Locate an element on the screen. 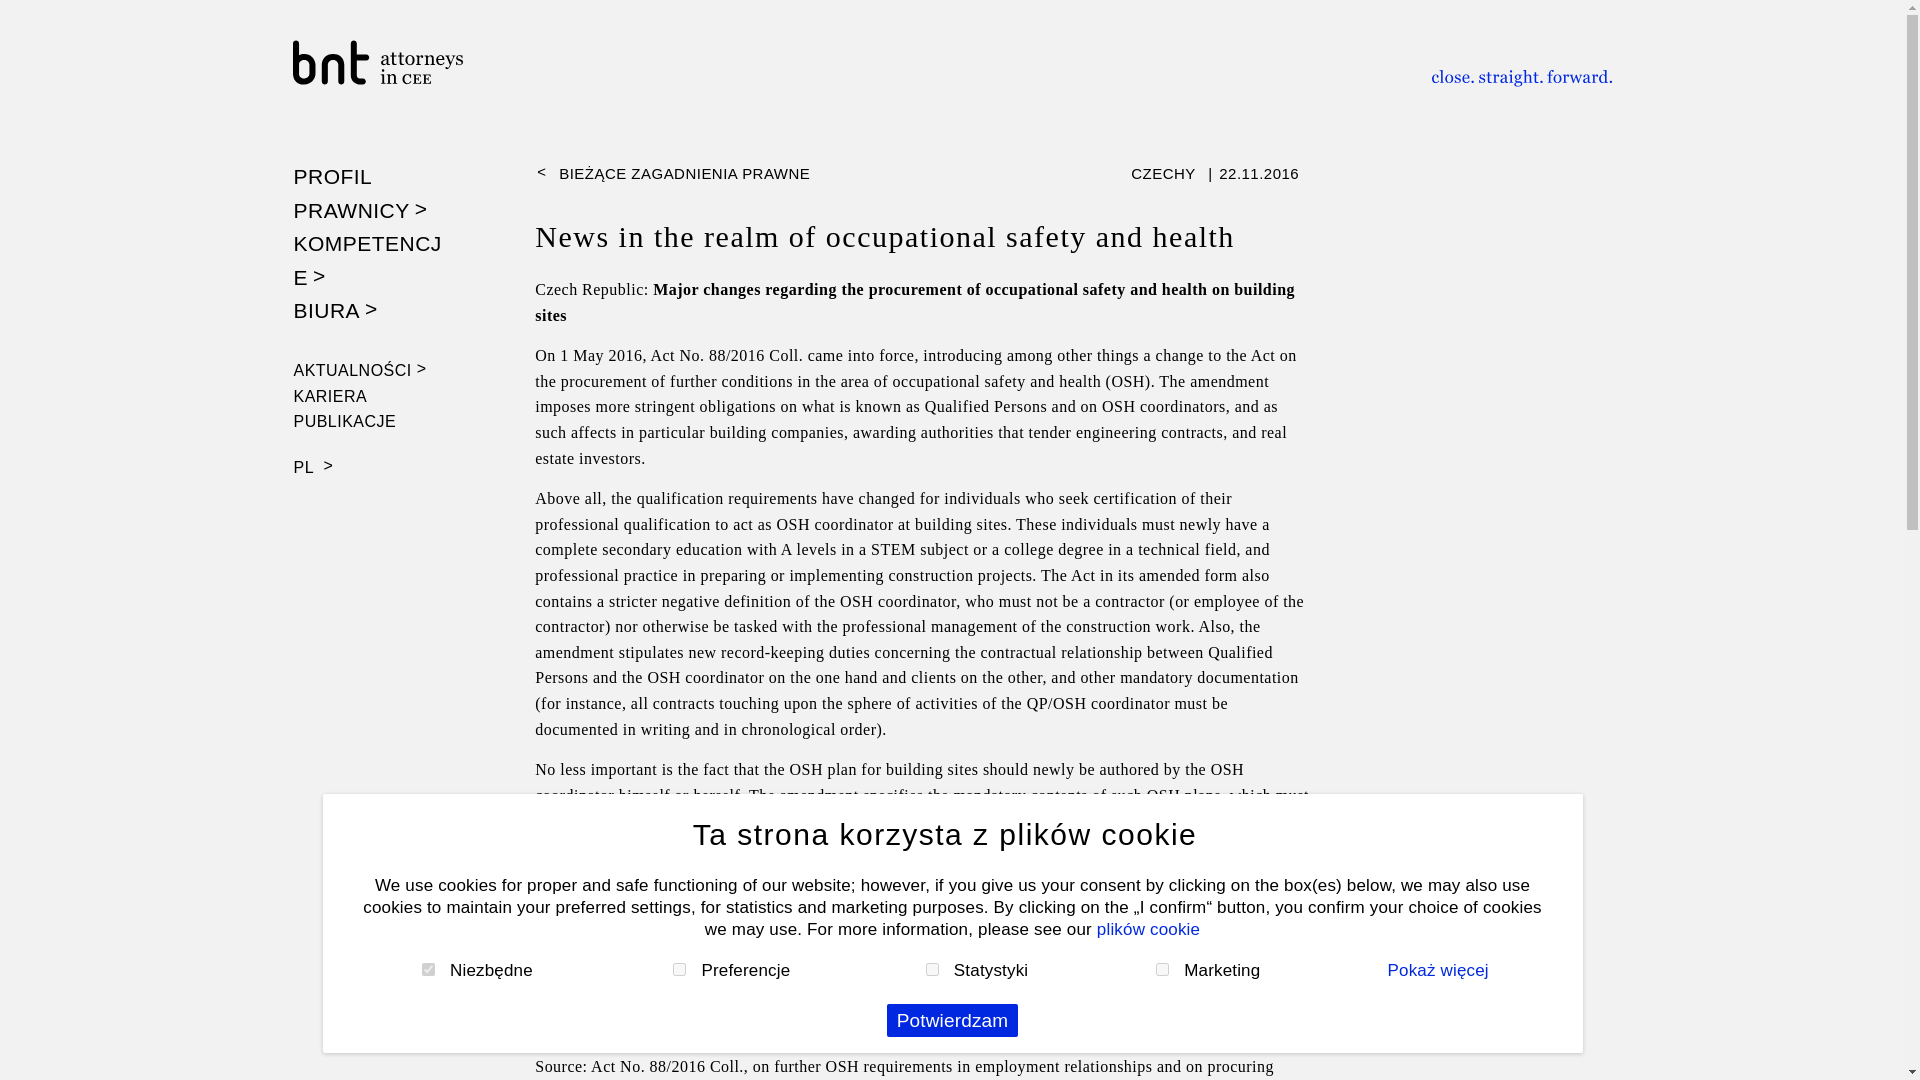 Image resolution: width=1920 pixels, height=1080 pixels. PROFIL is located at coordinates (332, 176).